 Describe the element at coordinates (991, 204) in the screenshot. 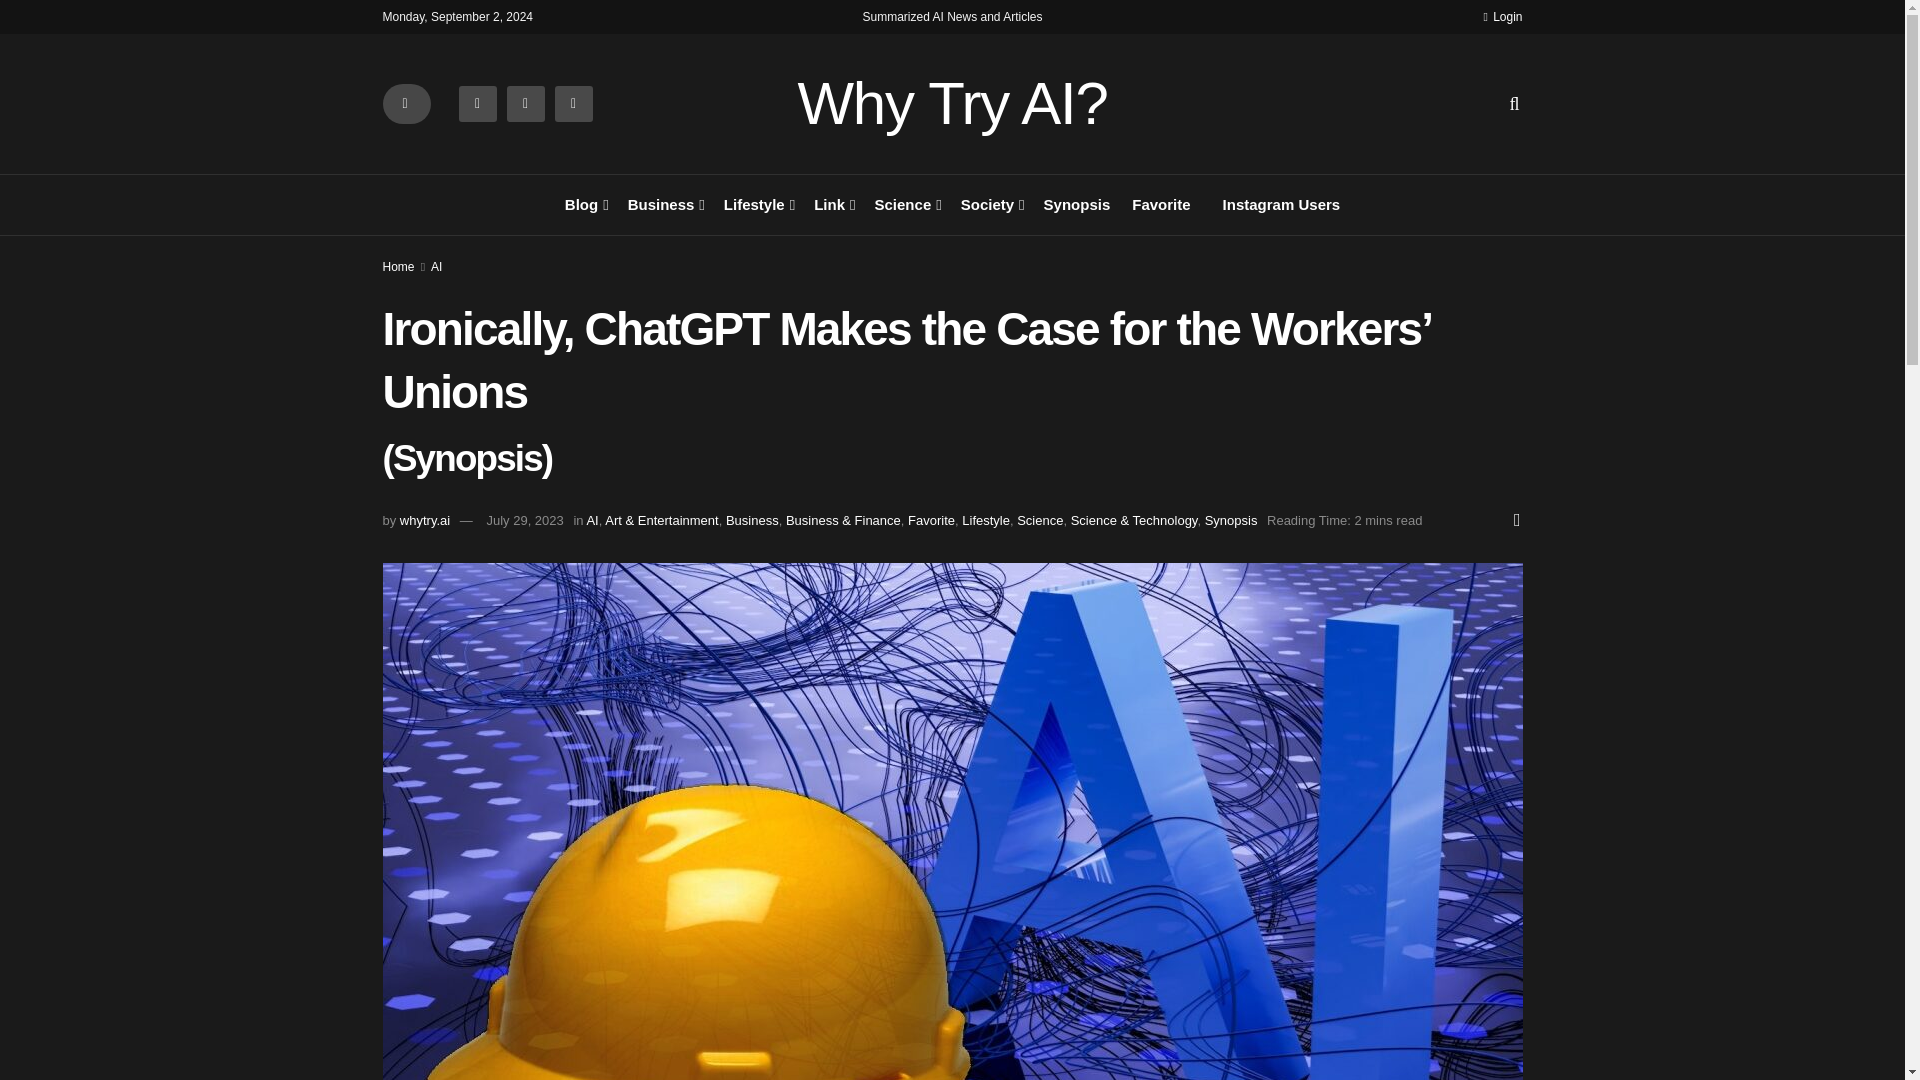

I see `Society` at that location.